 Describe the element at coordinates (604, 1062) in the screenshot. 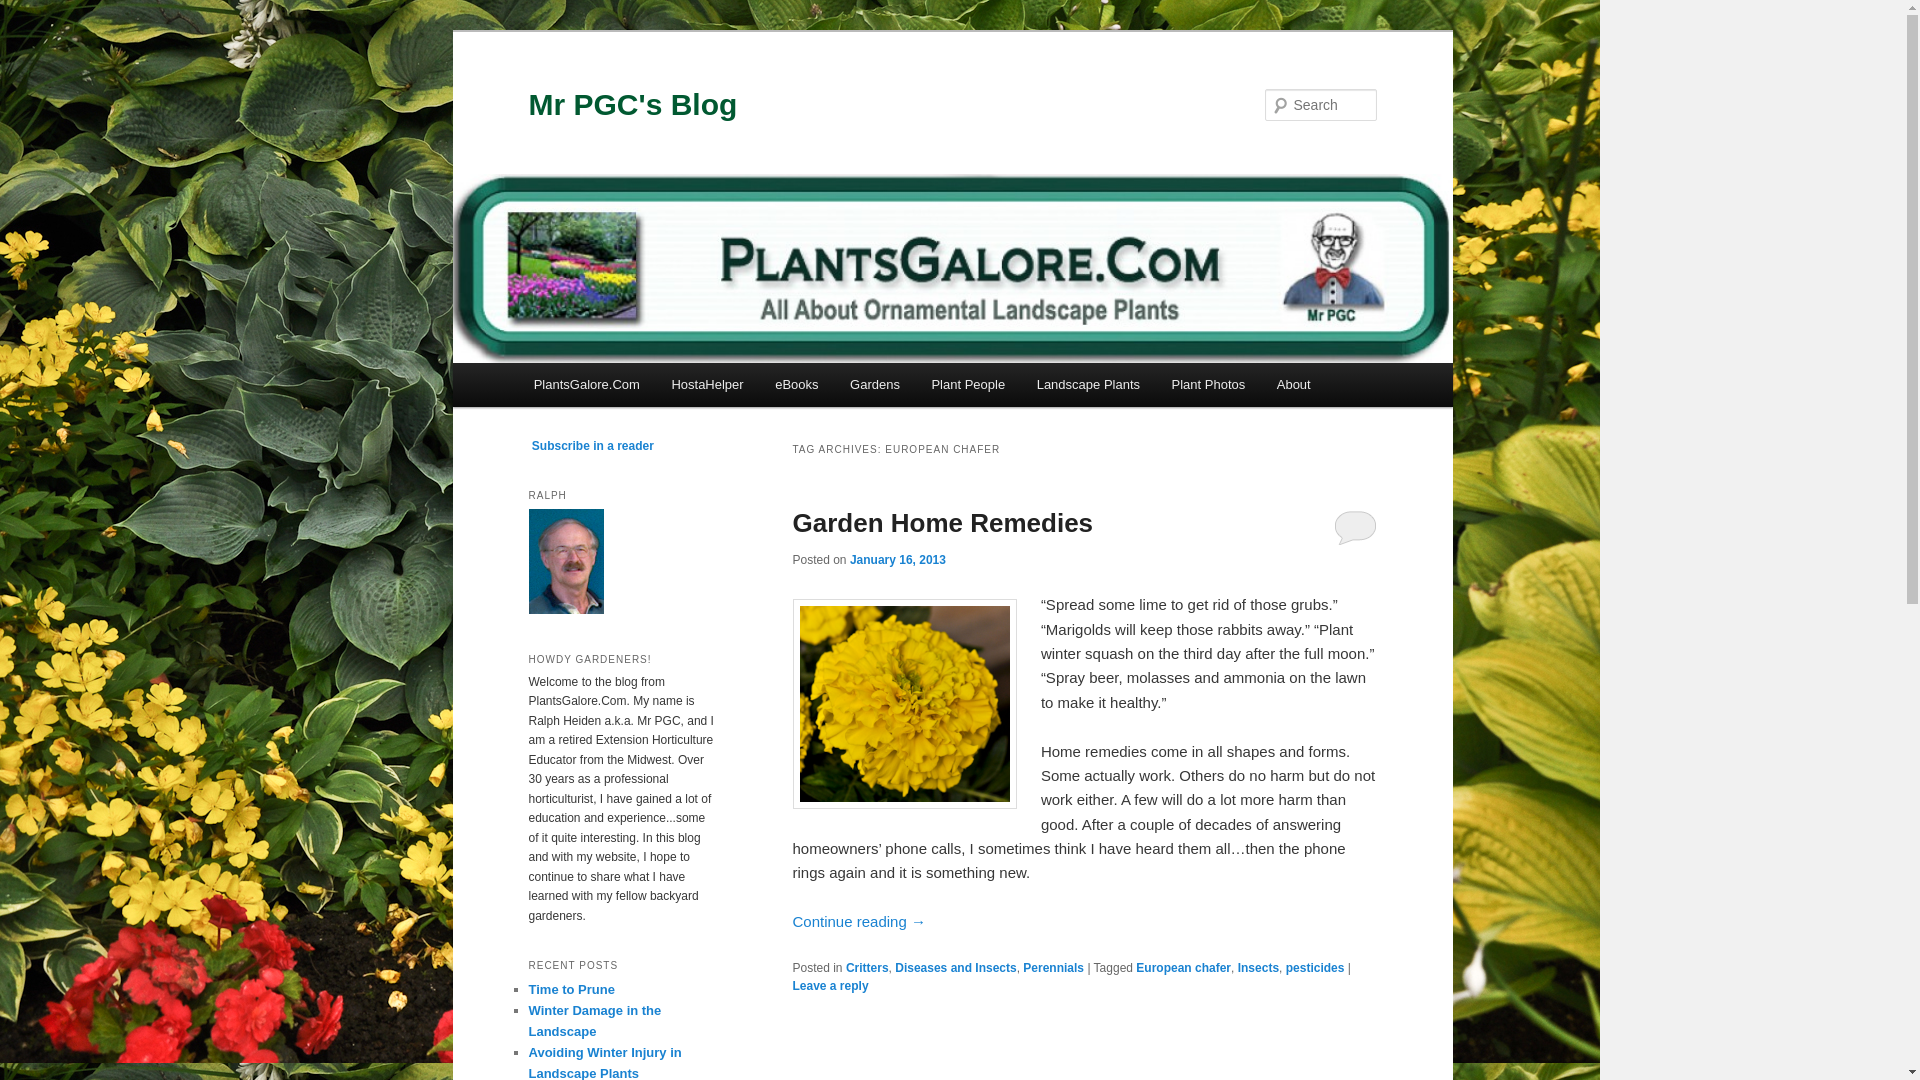

I see `Avoiding Winter Injury in Landscape Plants` at that location.